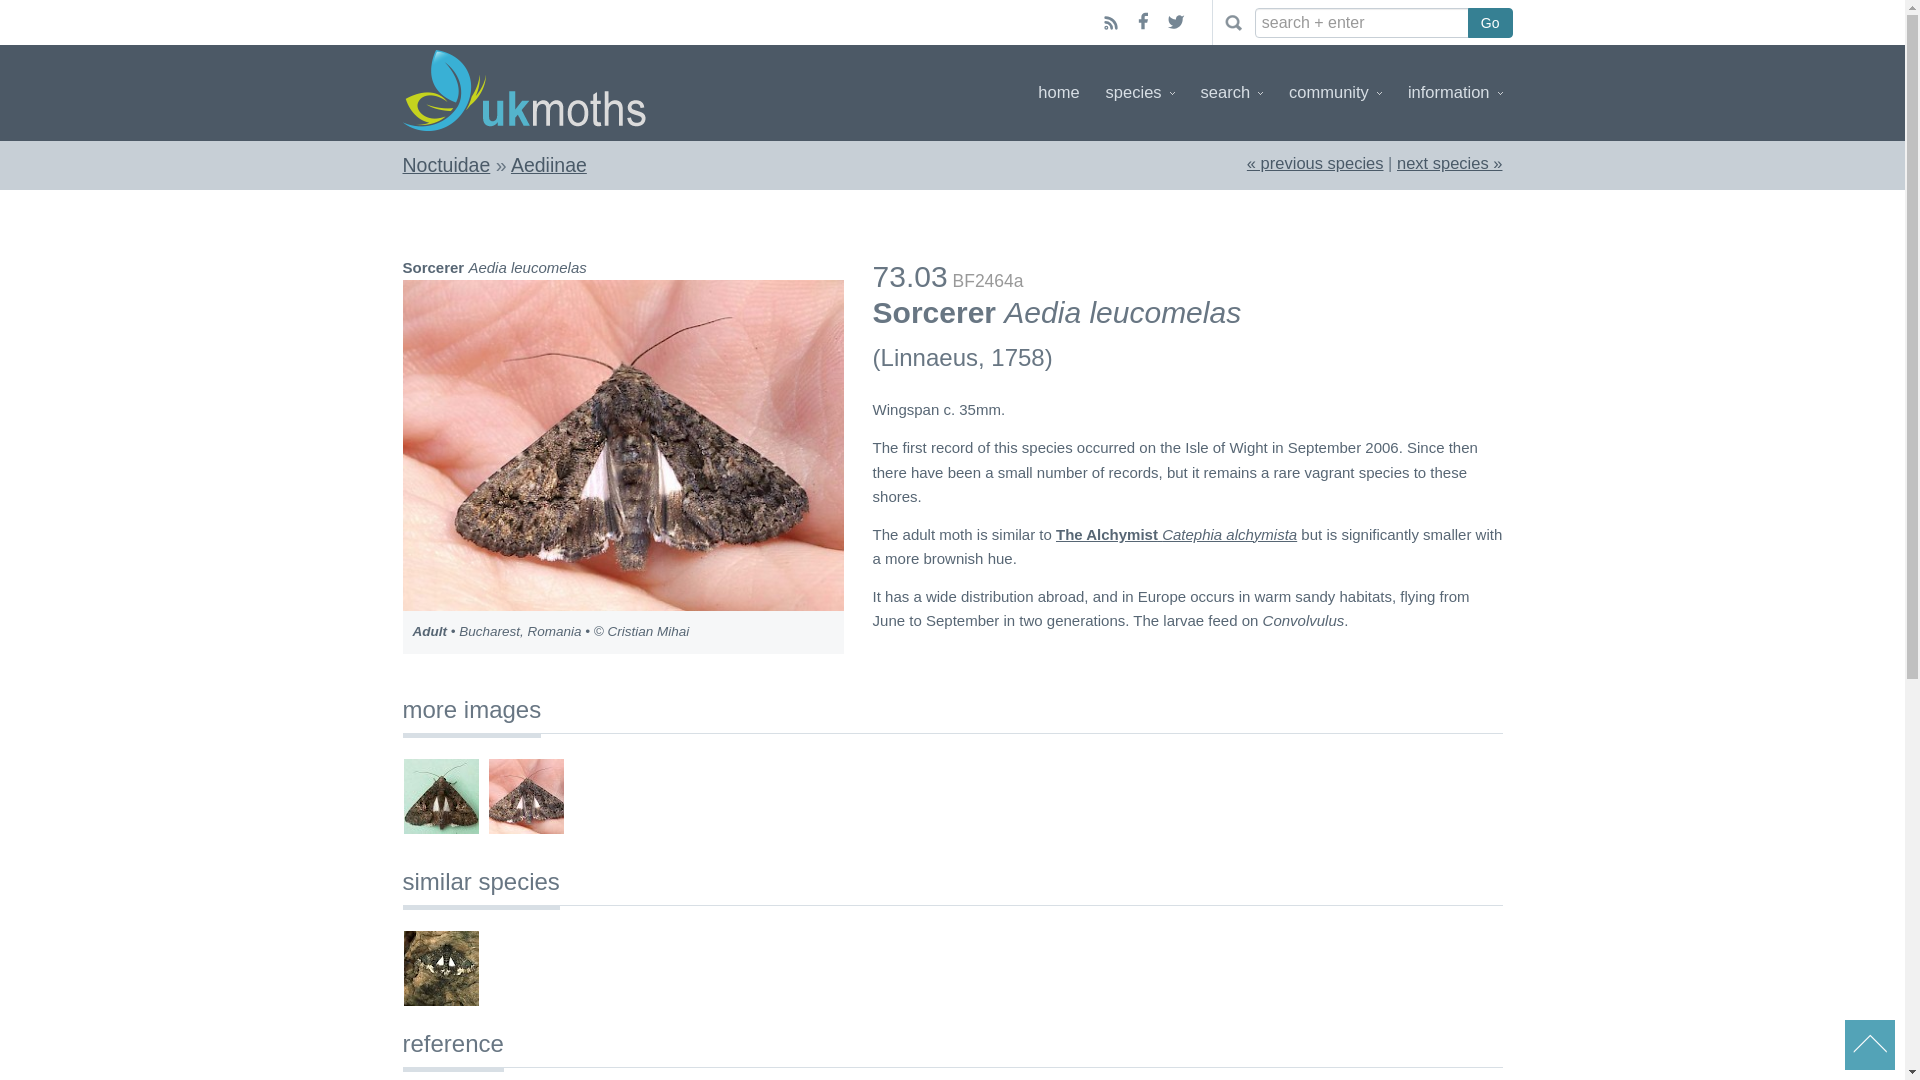 The width and height of the screenshot is (1920, 1080). What do you see at coordinates (1315, 162) in the screenshot?
I see `Sorcerer` at bounding box center [1315, 162].